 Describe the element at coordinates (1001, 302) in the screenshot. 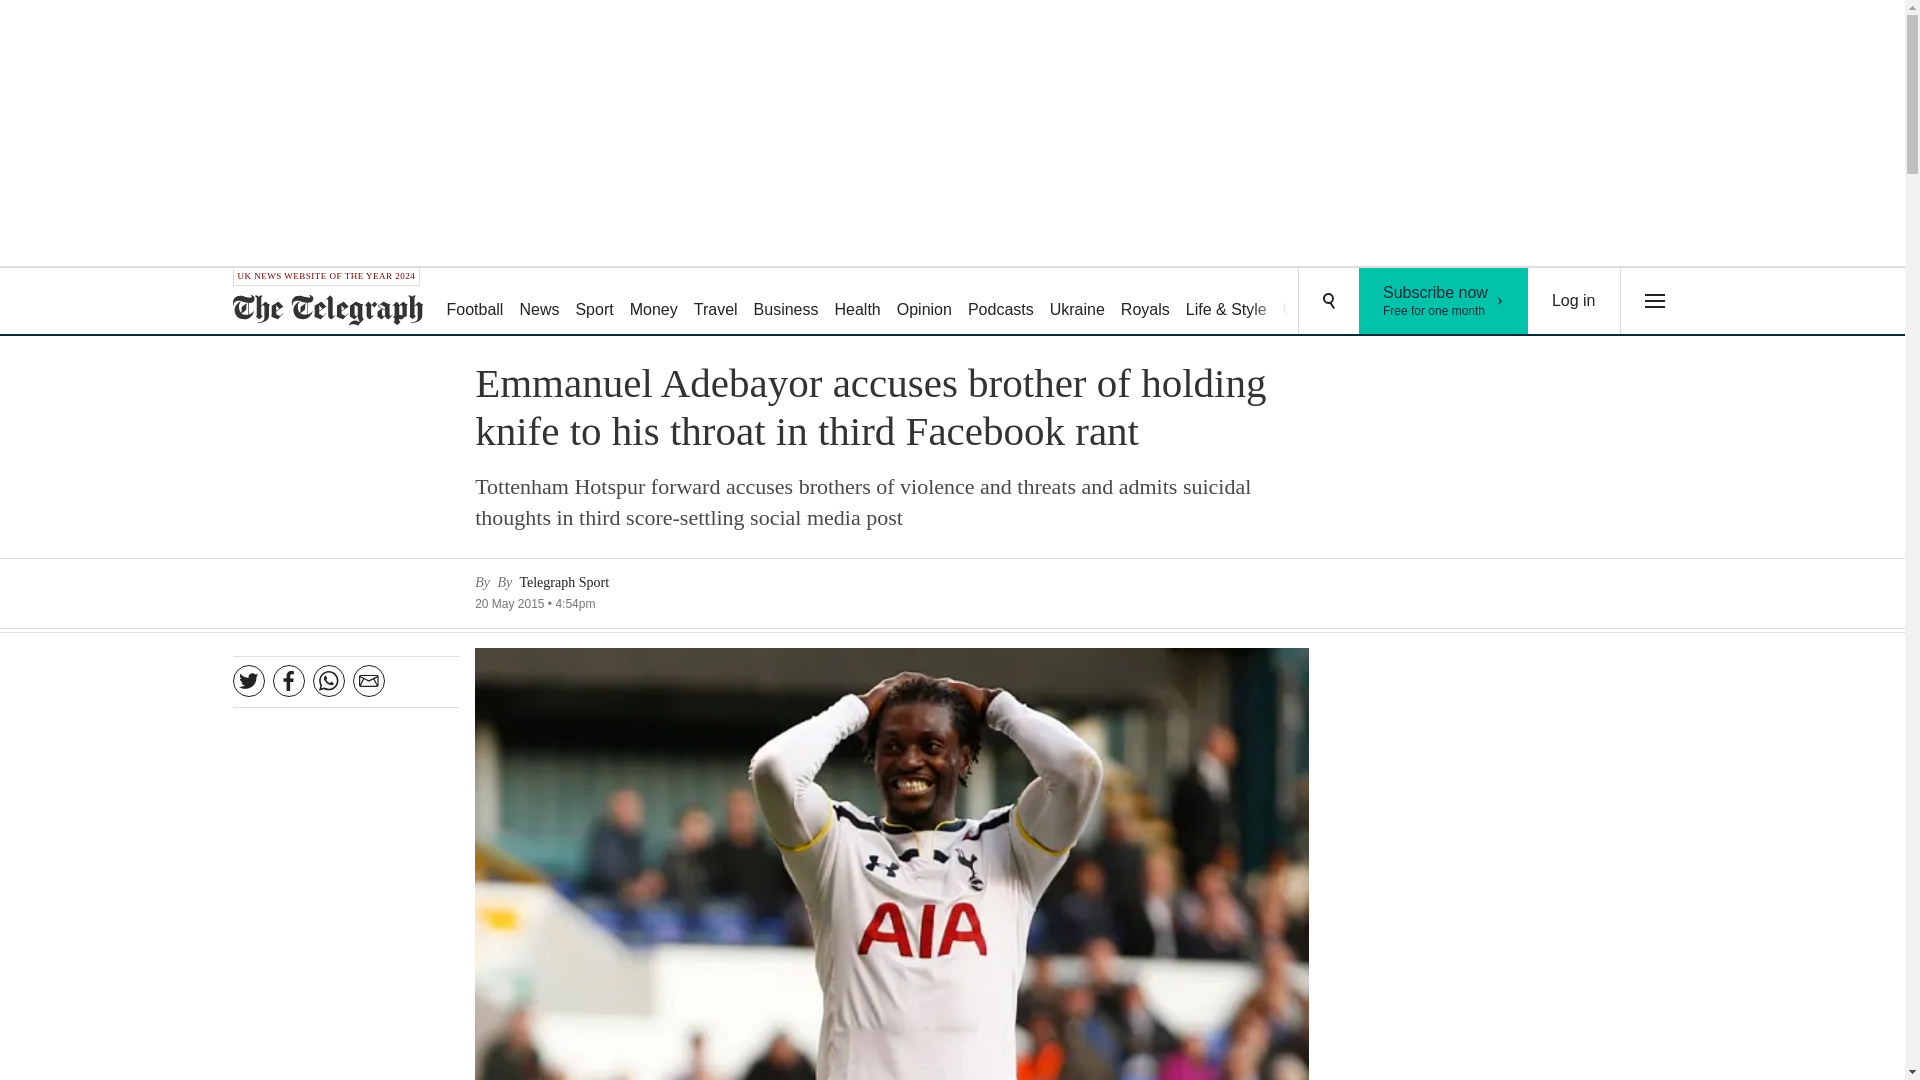

I see `Podcasts` at that location.